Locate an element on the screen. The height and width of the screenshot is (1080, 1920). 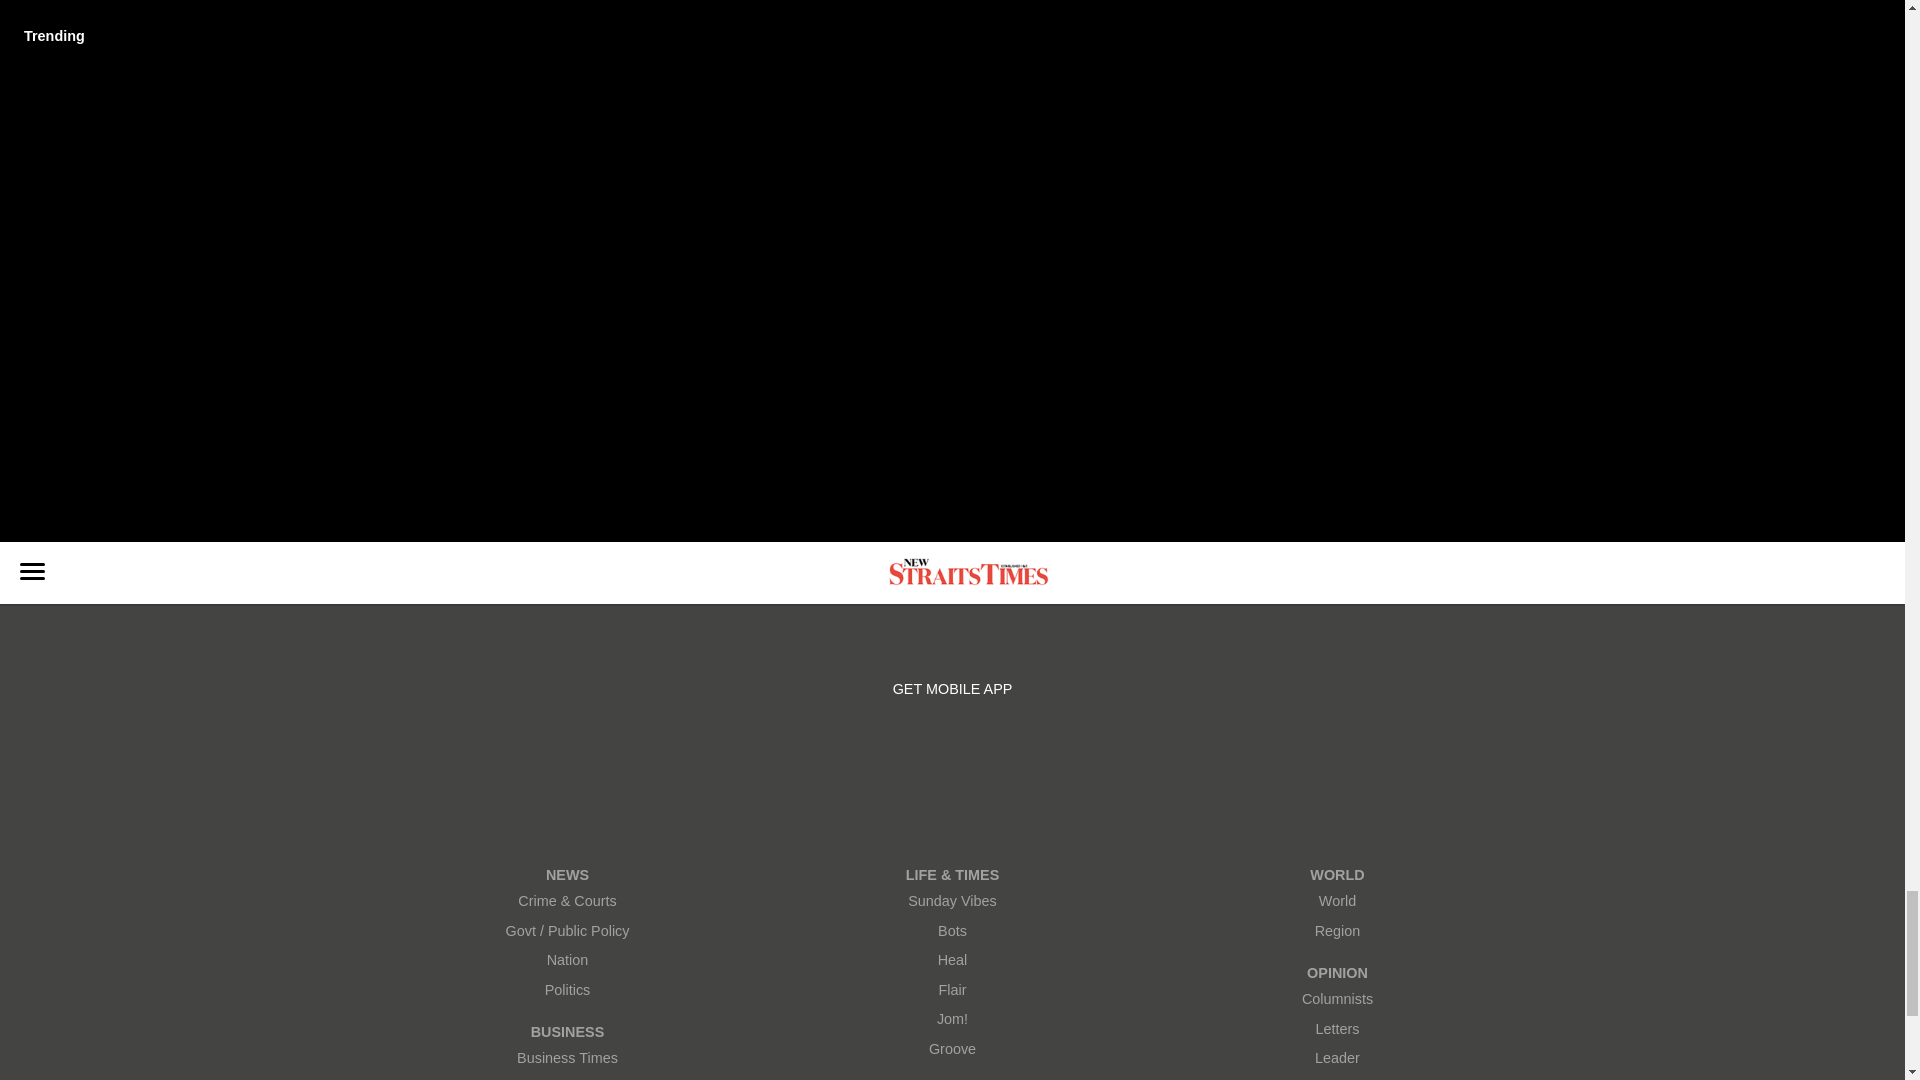
BUSINESS is located at coordinates (567, 1032).